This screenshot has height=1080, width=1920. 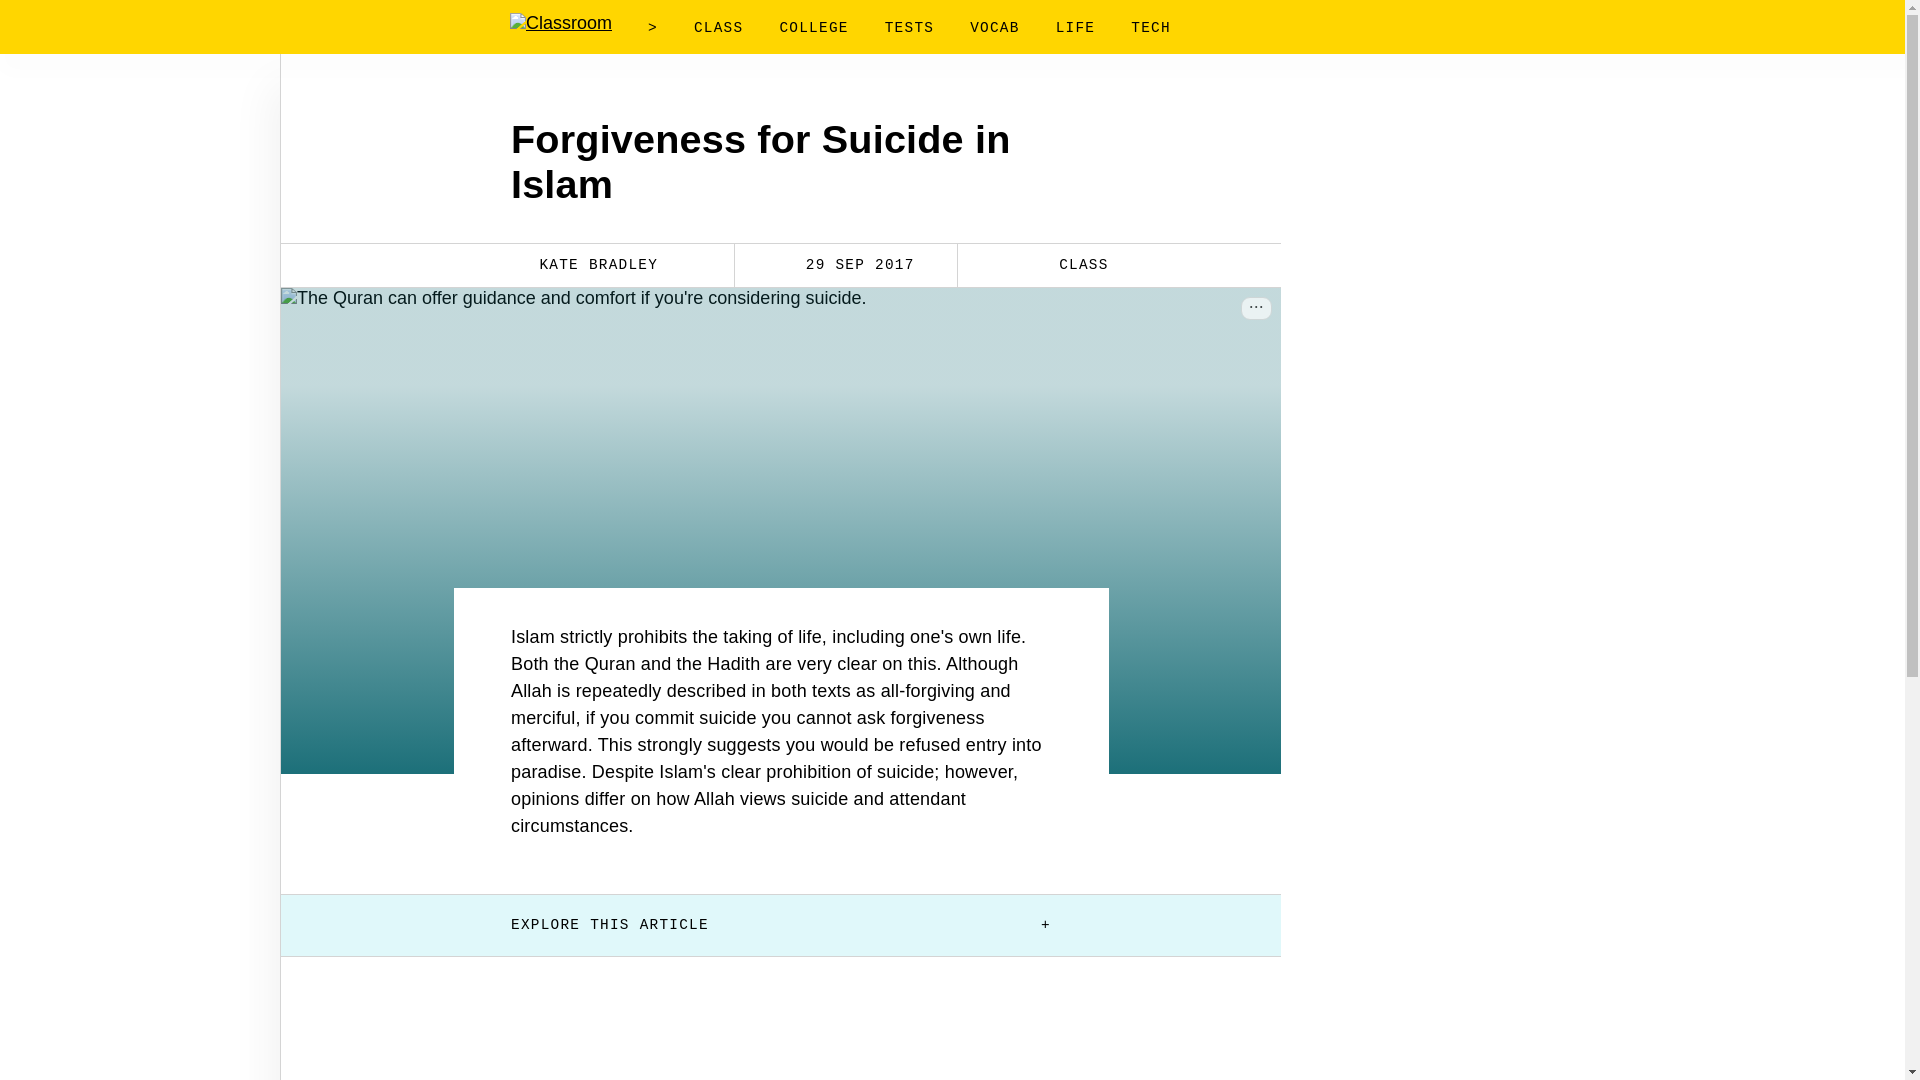 I want to click on CLASS, so click(x=718, y=28).